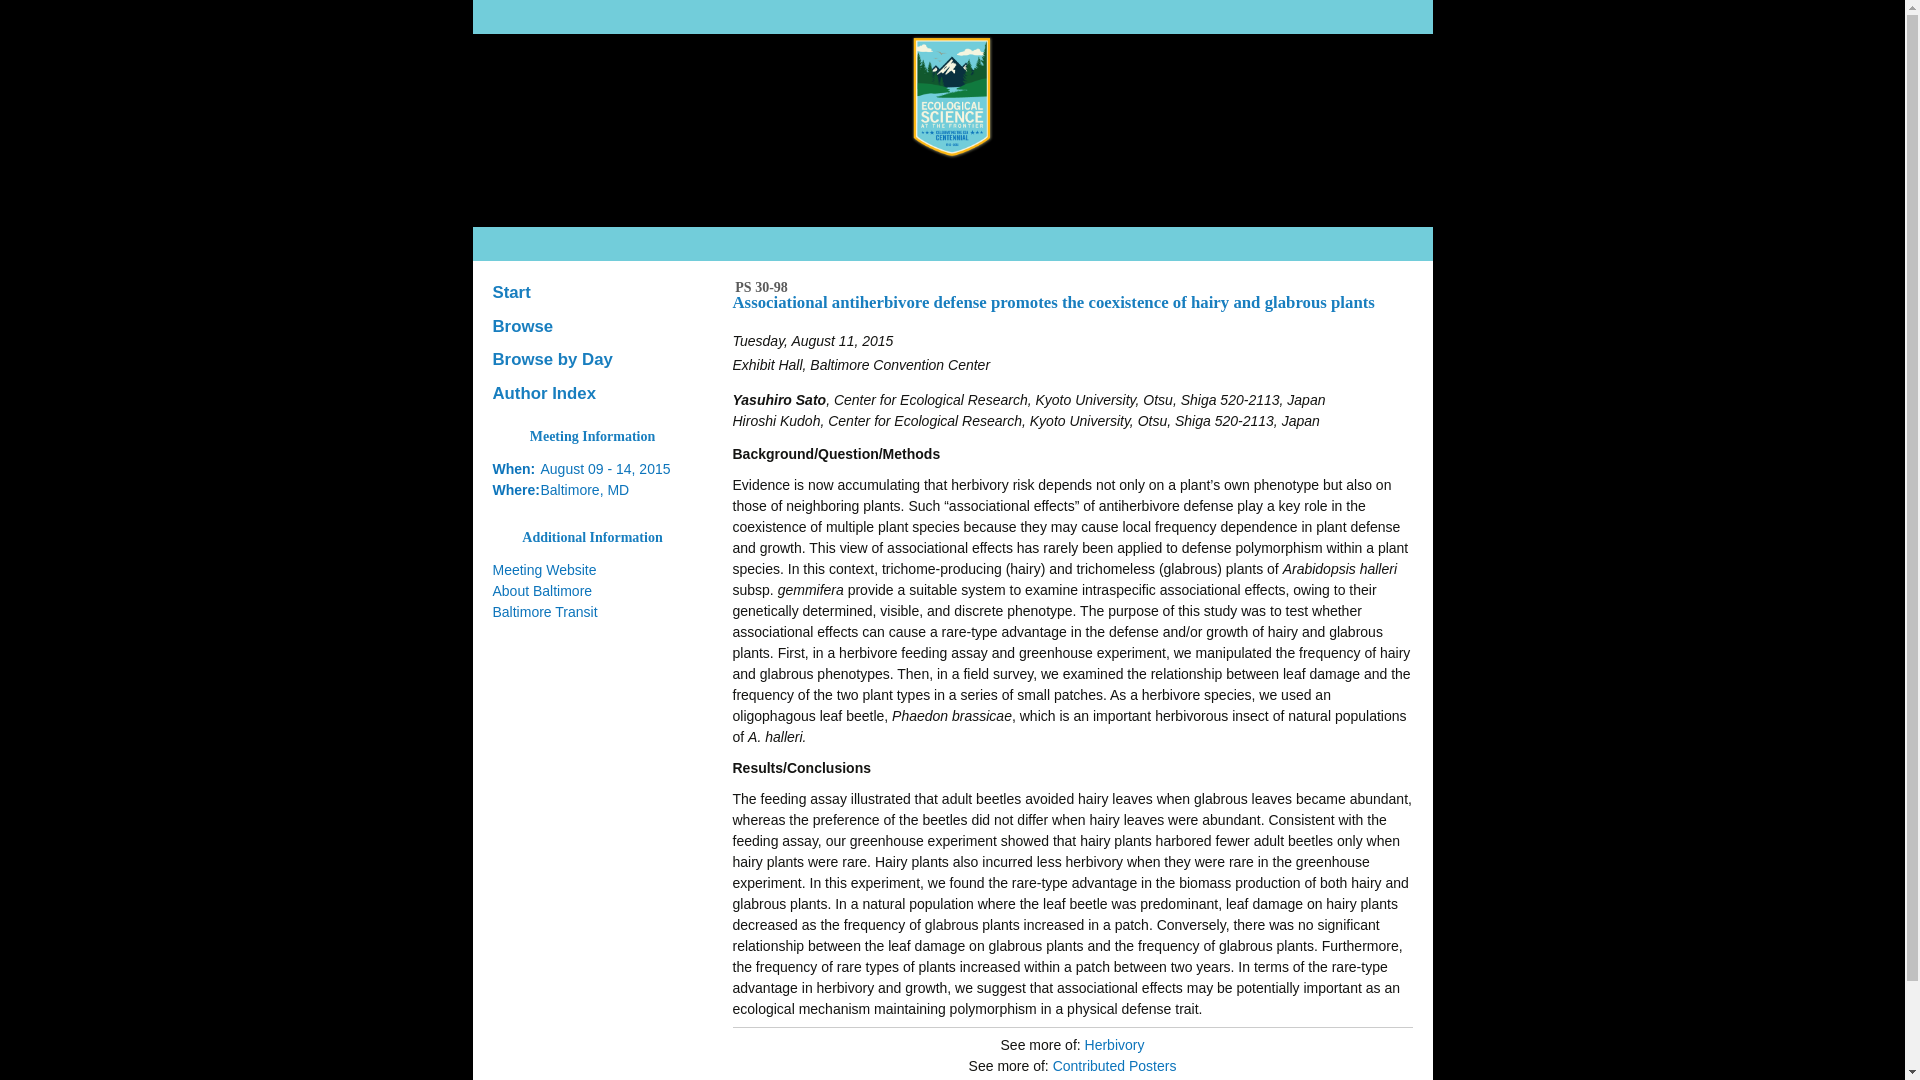 This screenshot has width=1920, height=1080. I want to click on Contributed Posters, so click(1114, 1066).